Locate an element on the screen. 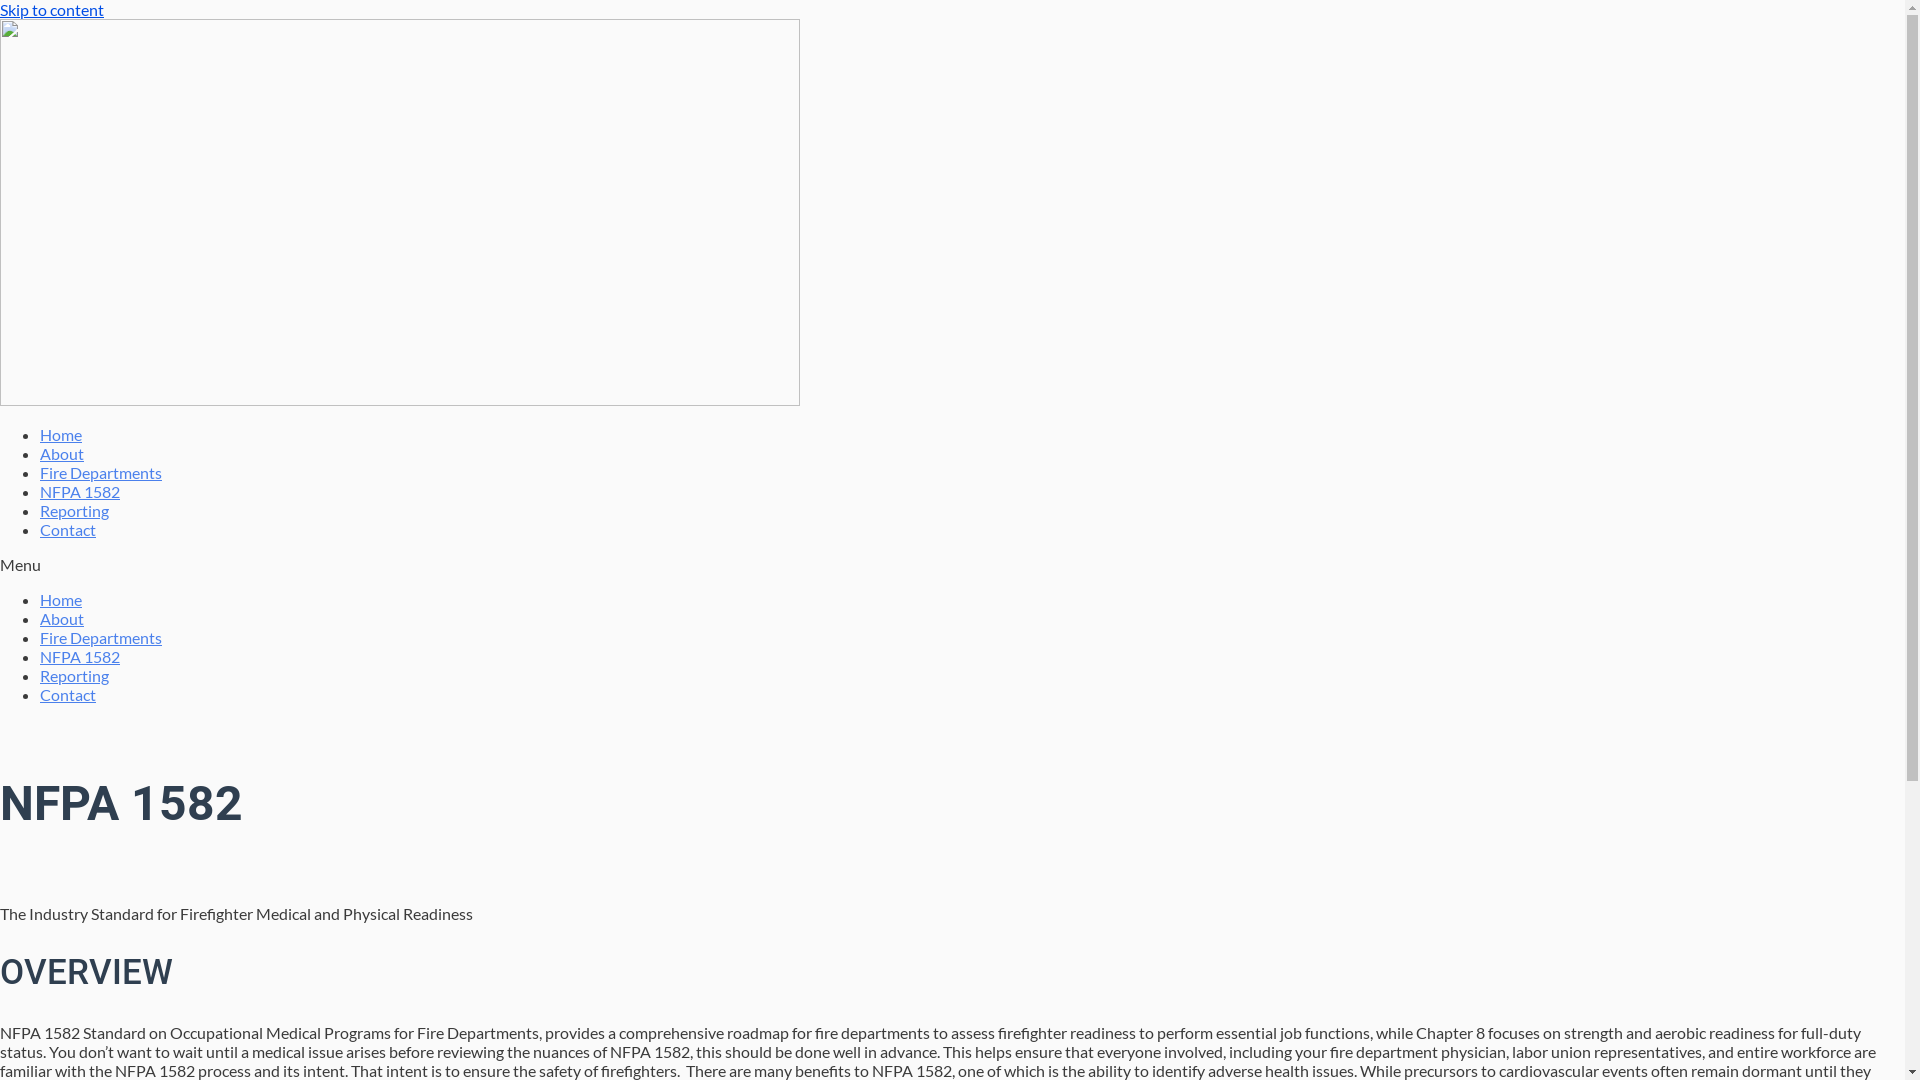 Image resolution: width=1920 pixels, height=1080 pixels. About is located at coordinates (62, 454).